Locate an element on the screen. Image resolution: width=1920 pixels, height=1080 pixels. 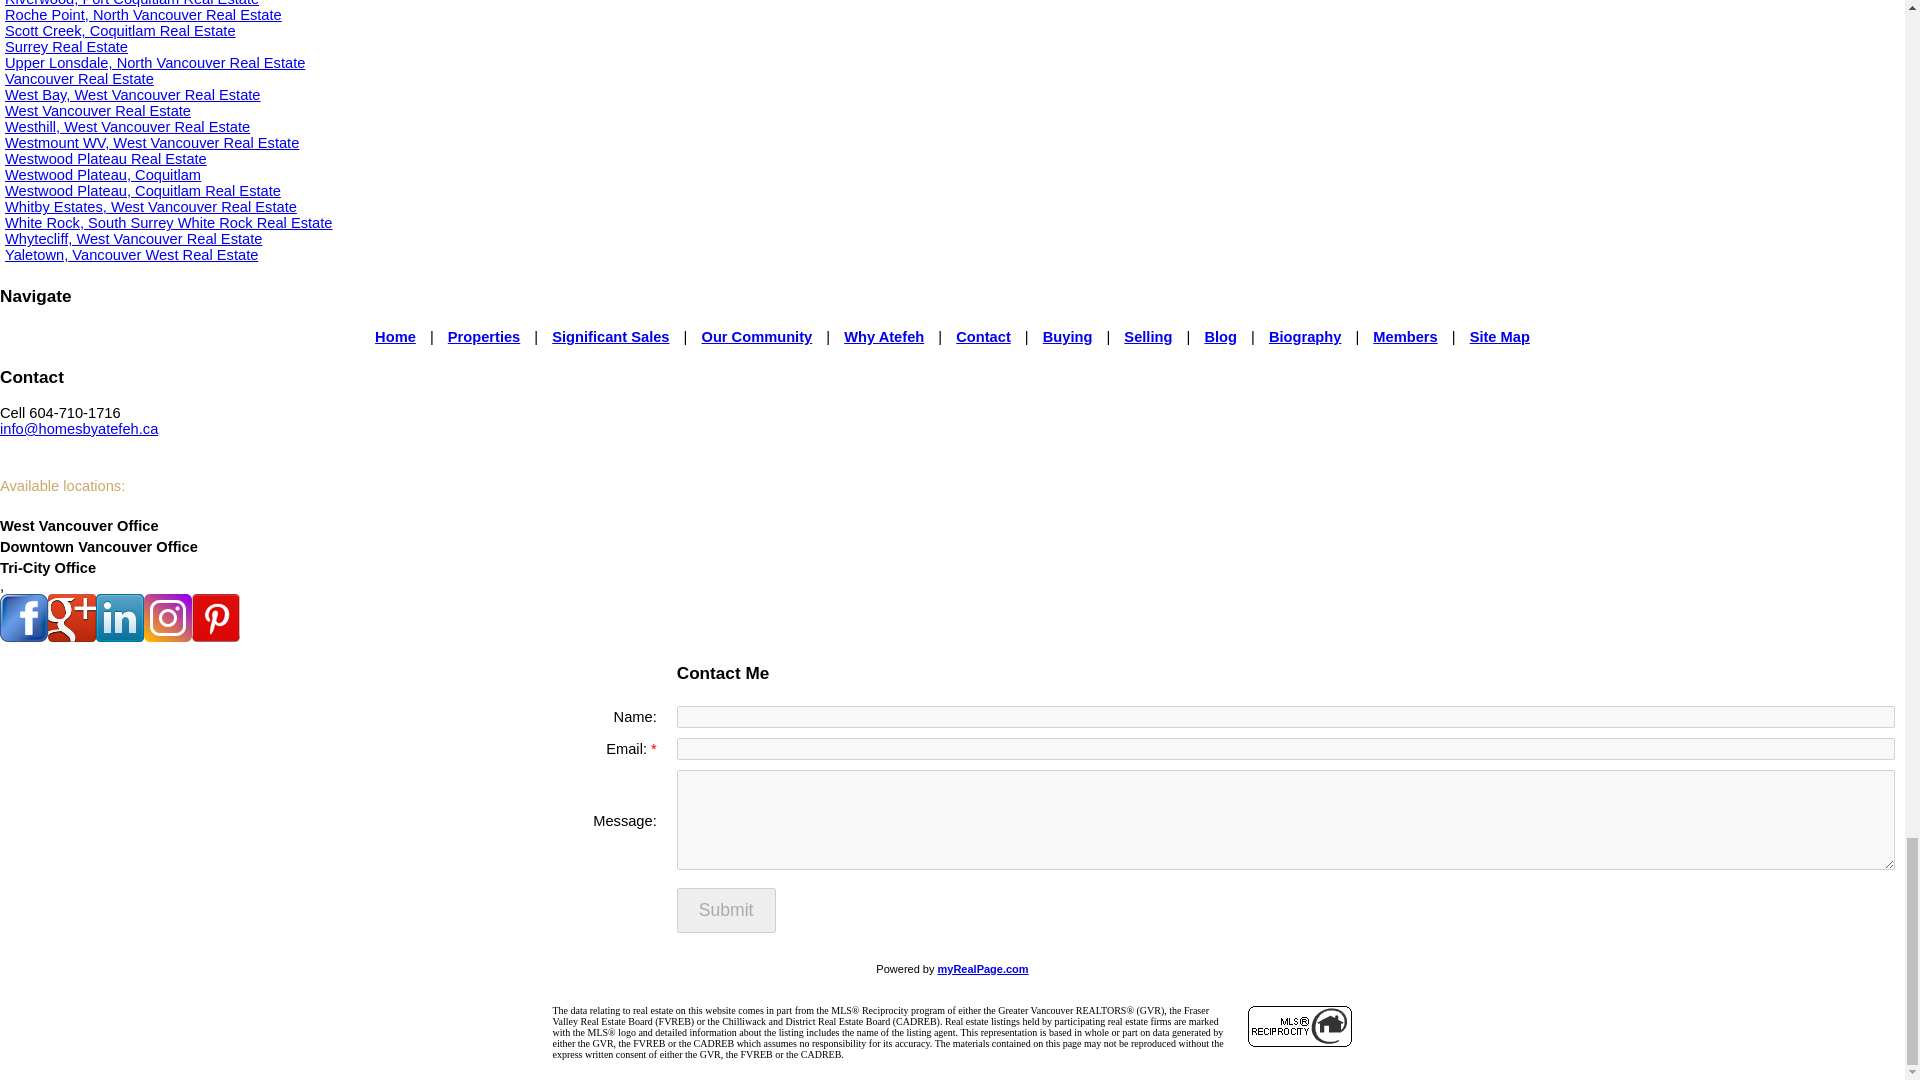
Contact is located at coordinates (984, 336).